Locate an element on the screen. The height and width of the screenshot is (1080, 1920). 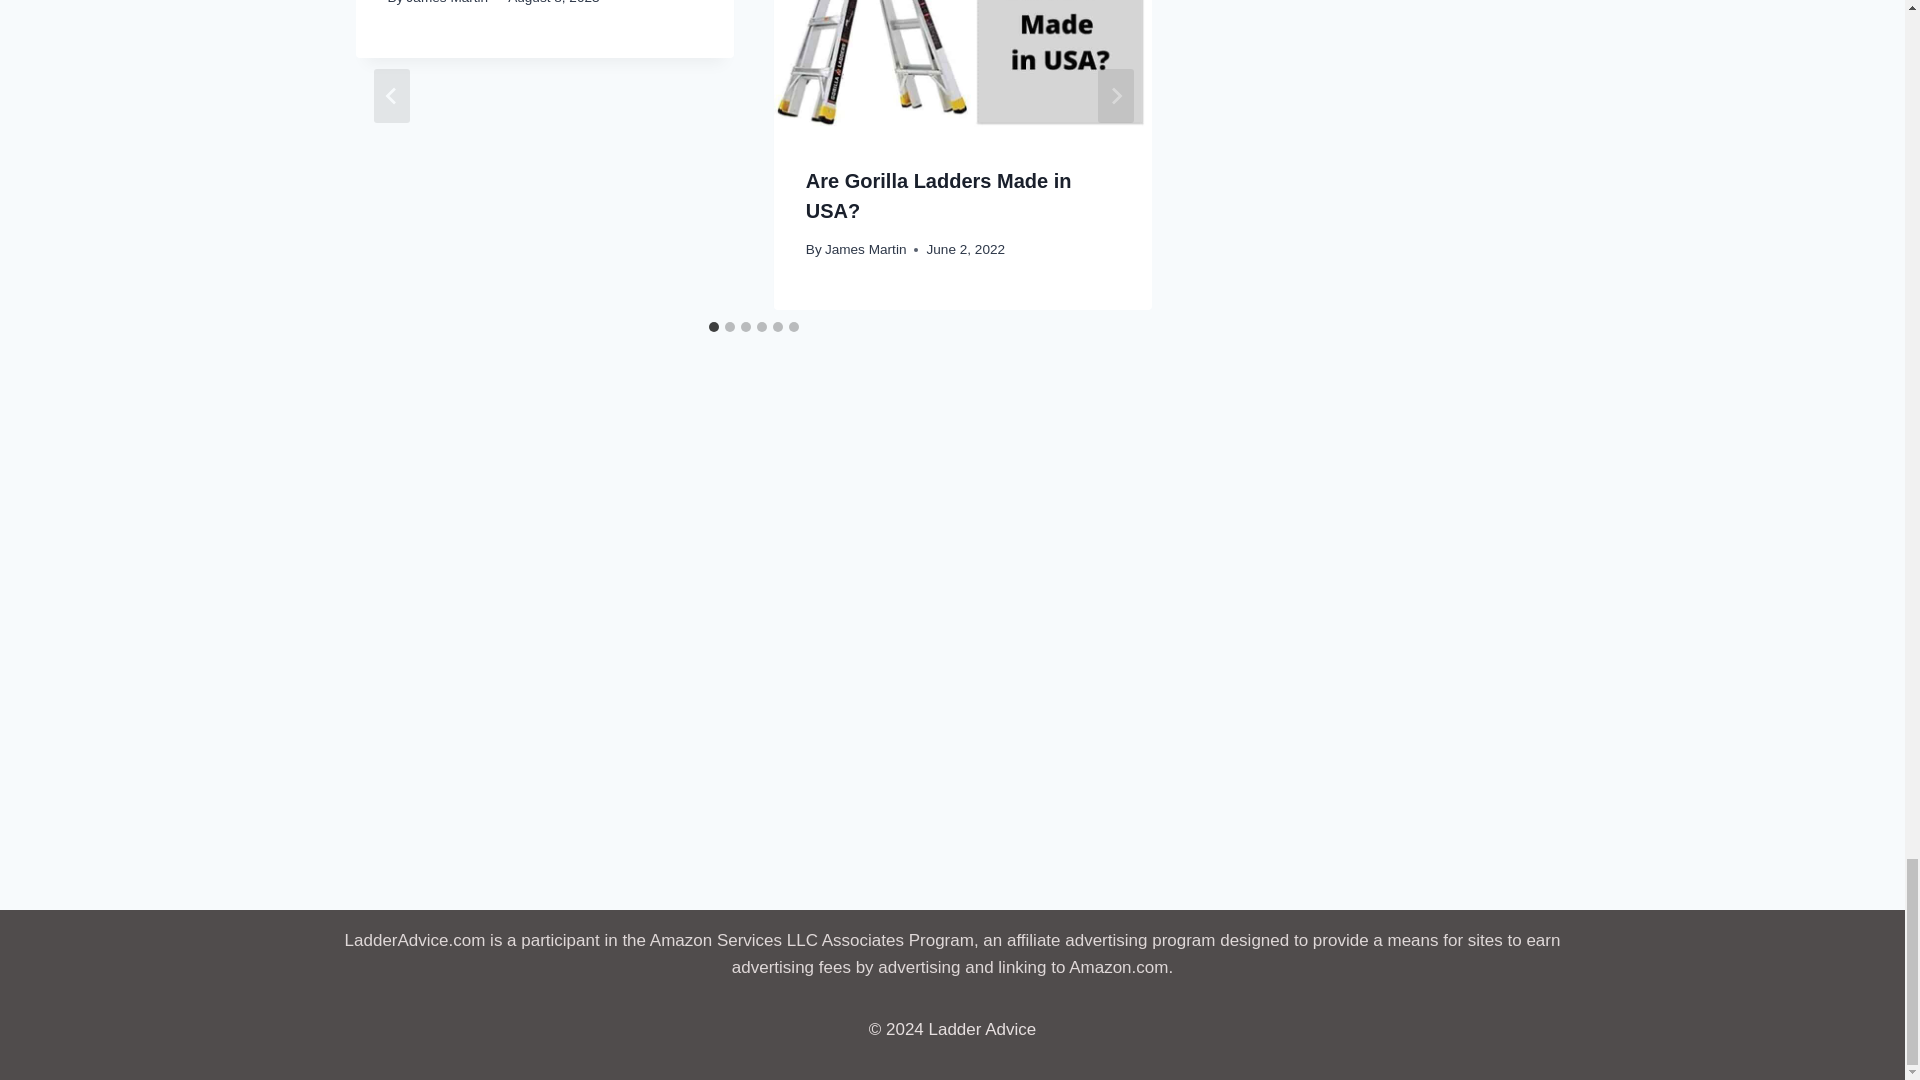
Are Gorilla Ladders Made in USA? is located at coordinates (938, 196).